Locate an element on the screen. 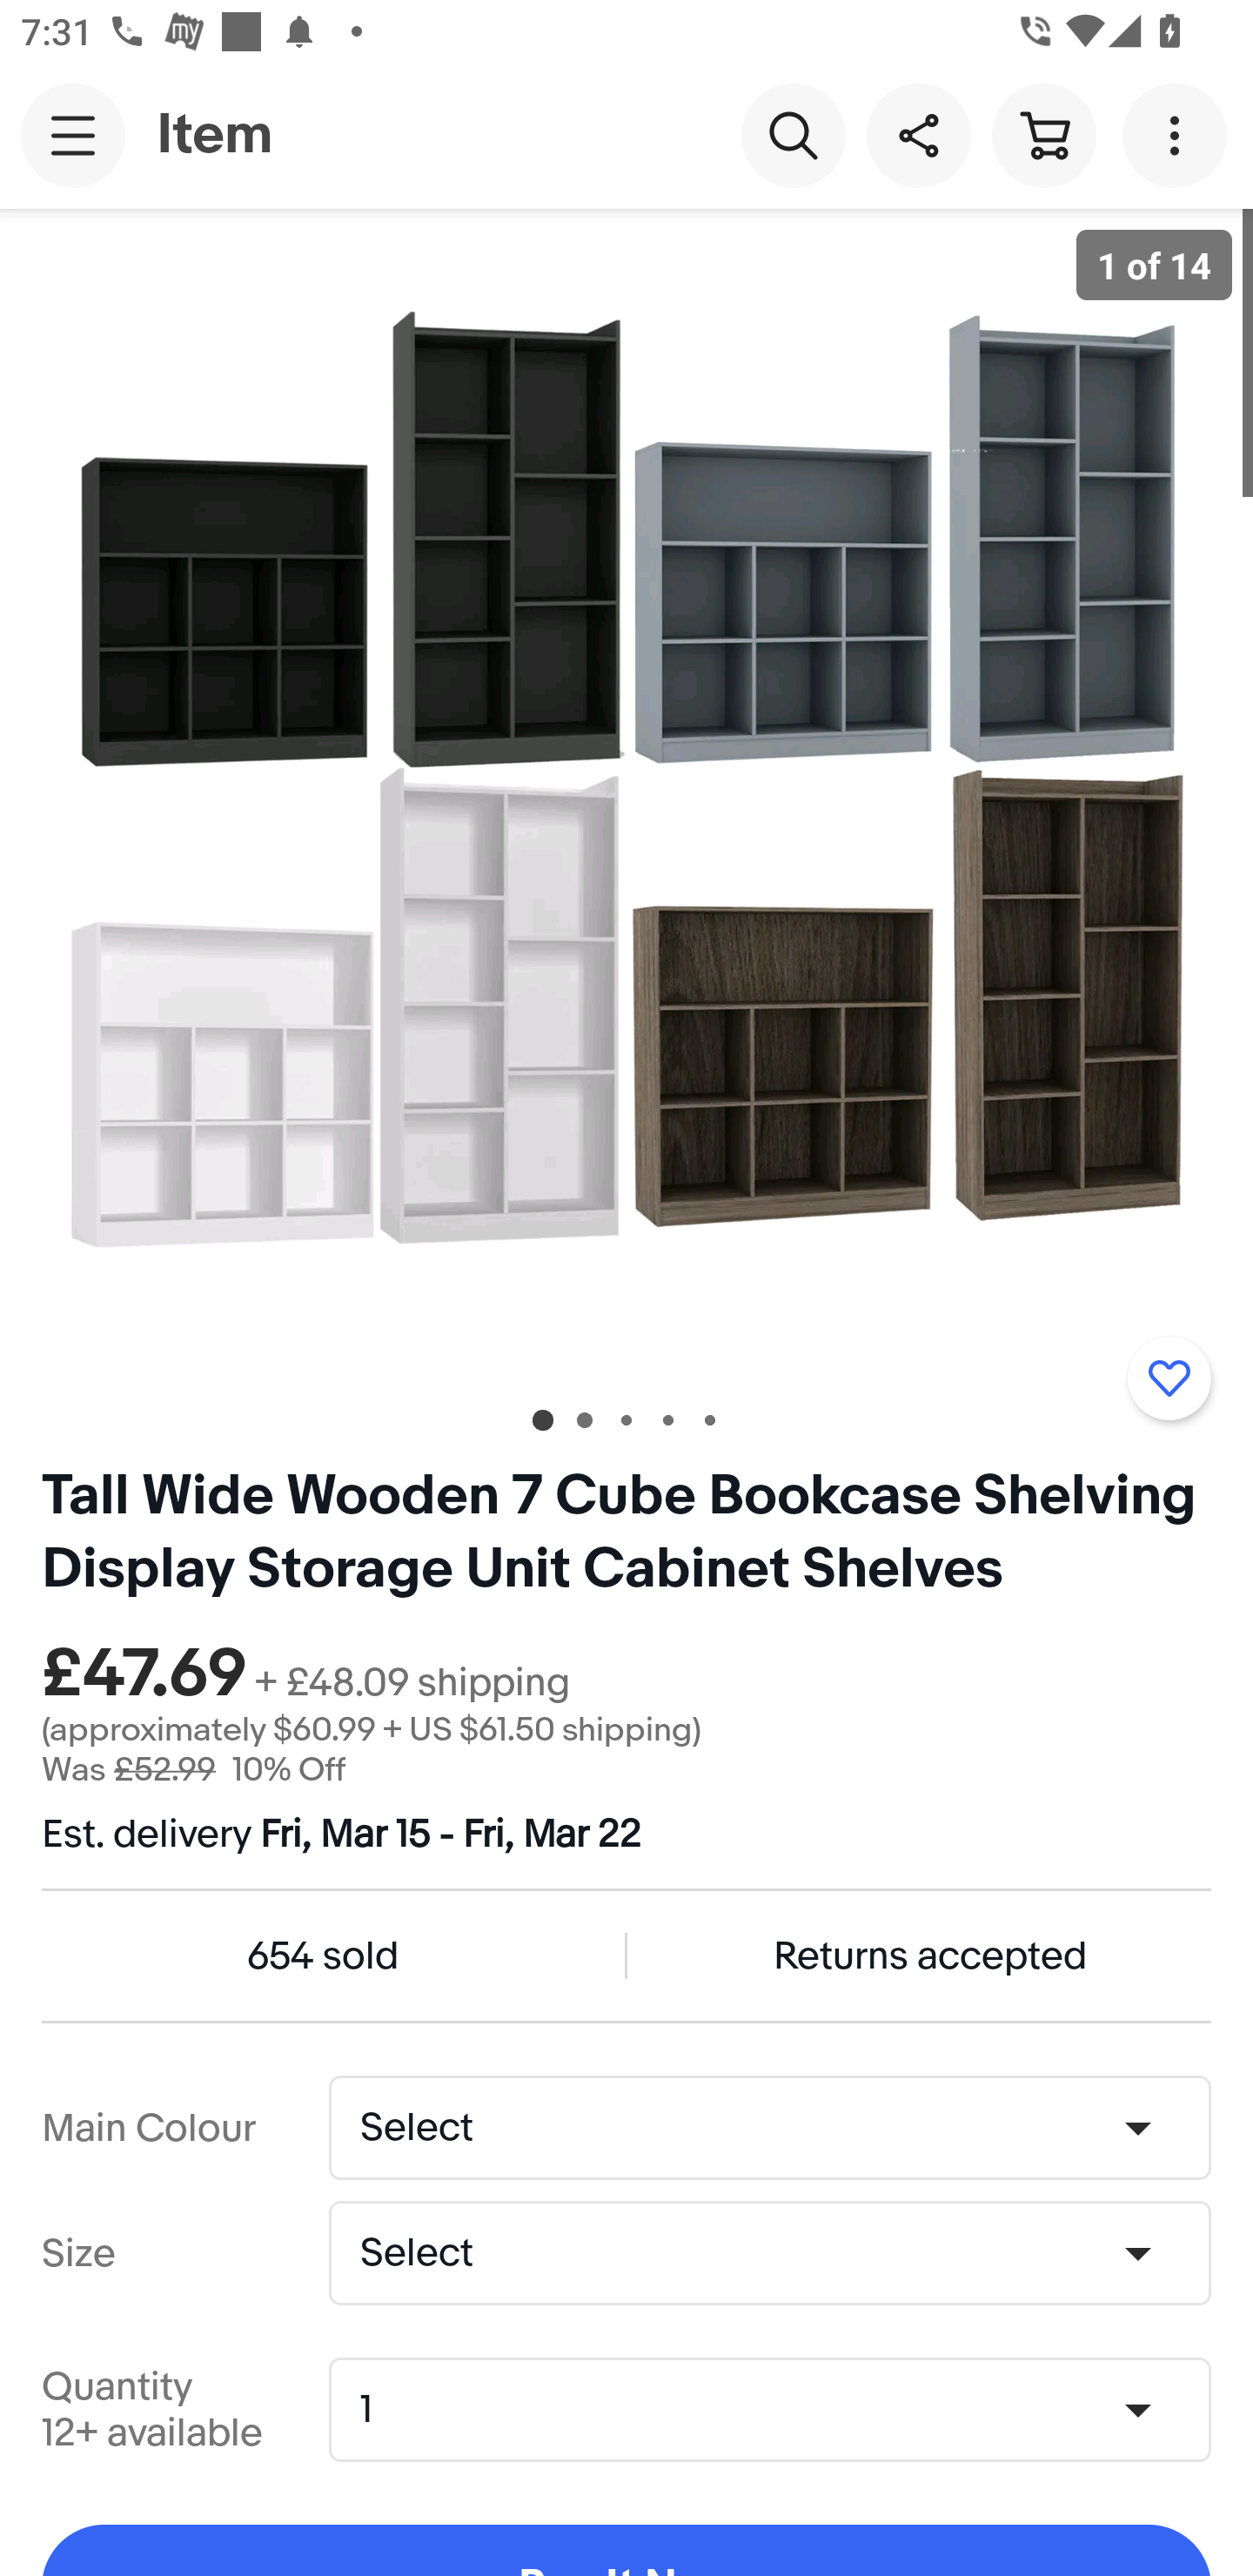 This screenshot has width=1253, height=2576. Main navigation, open is located at coordinates (73, 135).